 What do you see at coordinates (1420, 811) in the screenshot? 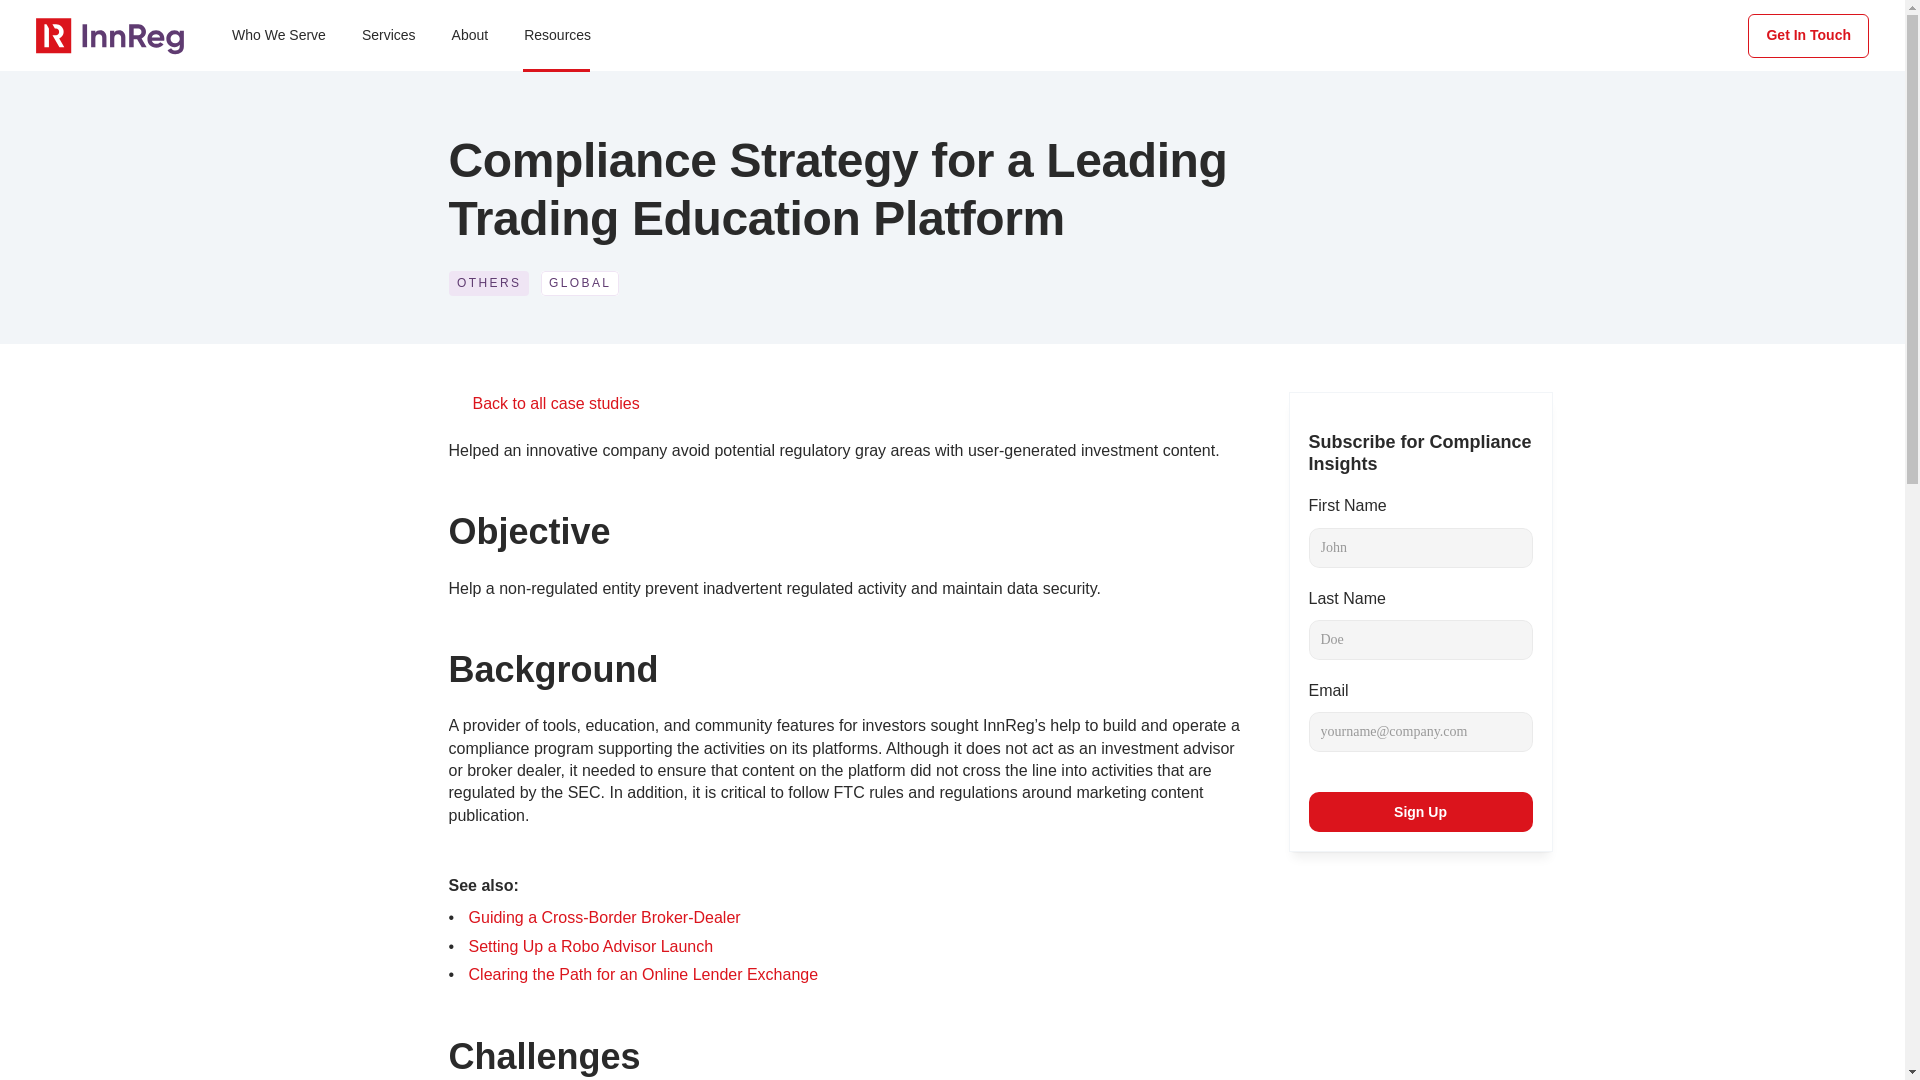
I see `Sign Up` at bounding box center [1420, 811].